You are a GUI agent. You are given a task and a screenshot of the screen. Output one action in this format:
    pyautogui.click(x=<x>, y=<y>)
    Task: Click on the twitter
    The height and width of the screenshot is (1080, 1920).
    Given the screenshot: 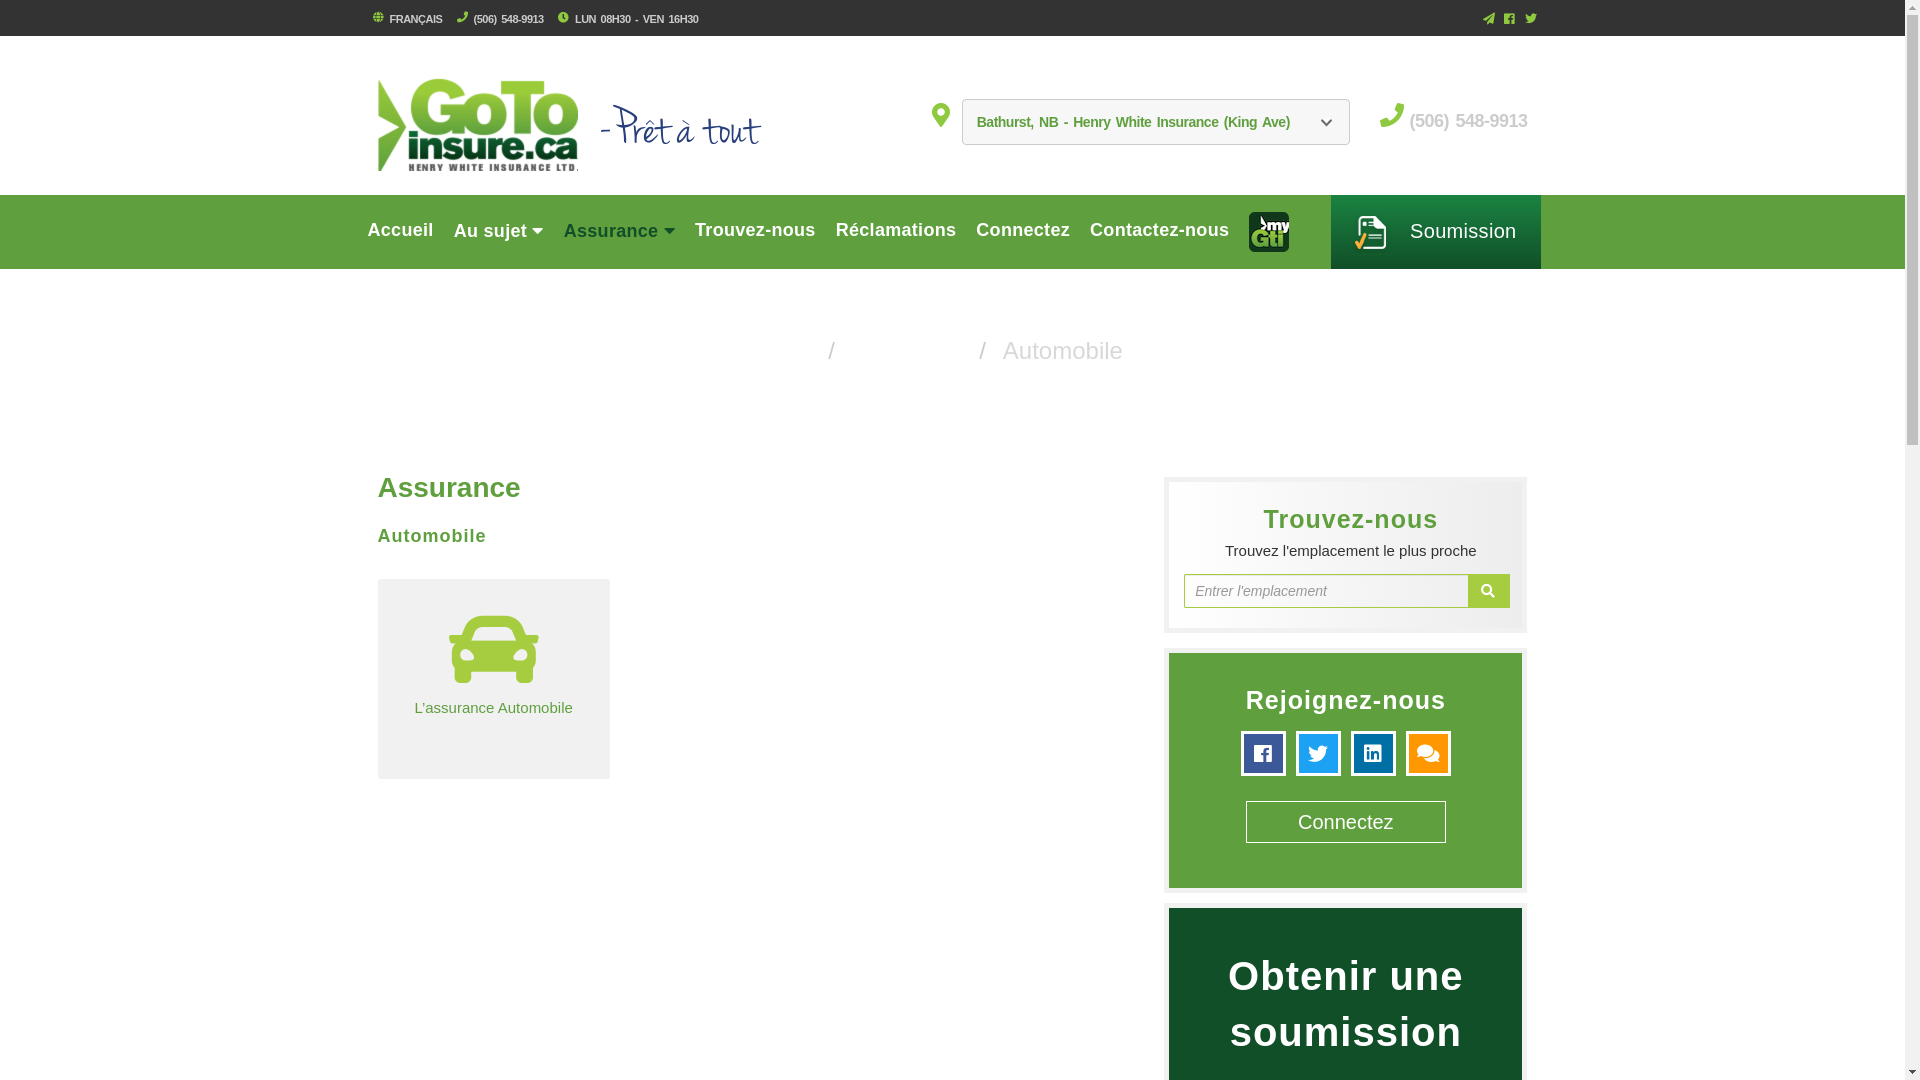 What is the action you would take?
    pyautogui.click(x=1324, y=752)
    